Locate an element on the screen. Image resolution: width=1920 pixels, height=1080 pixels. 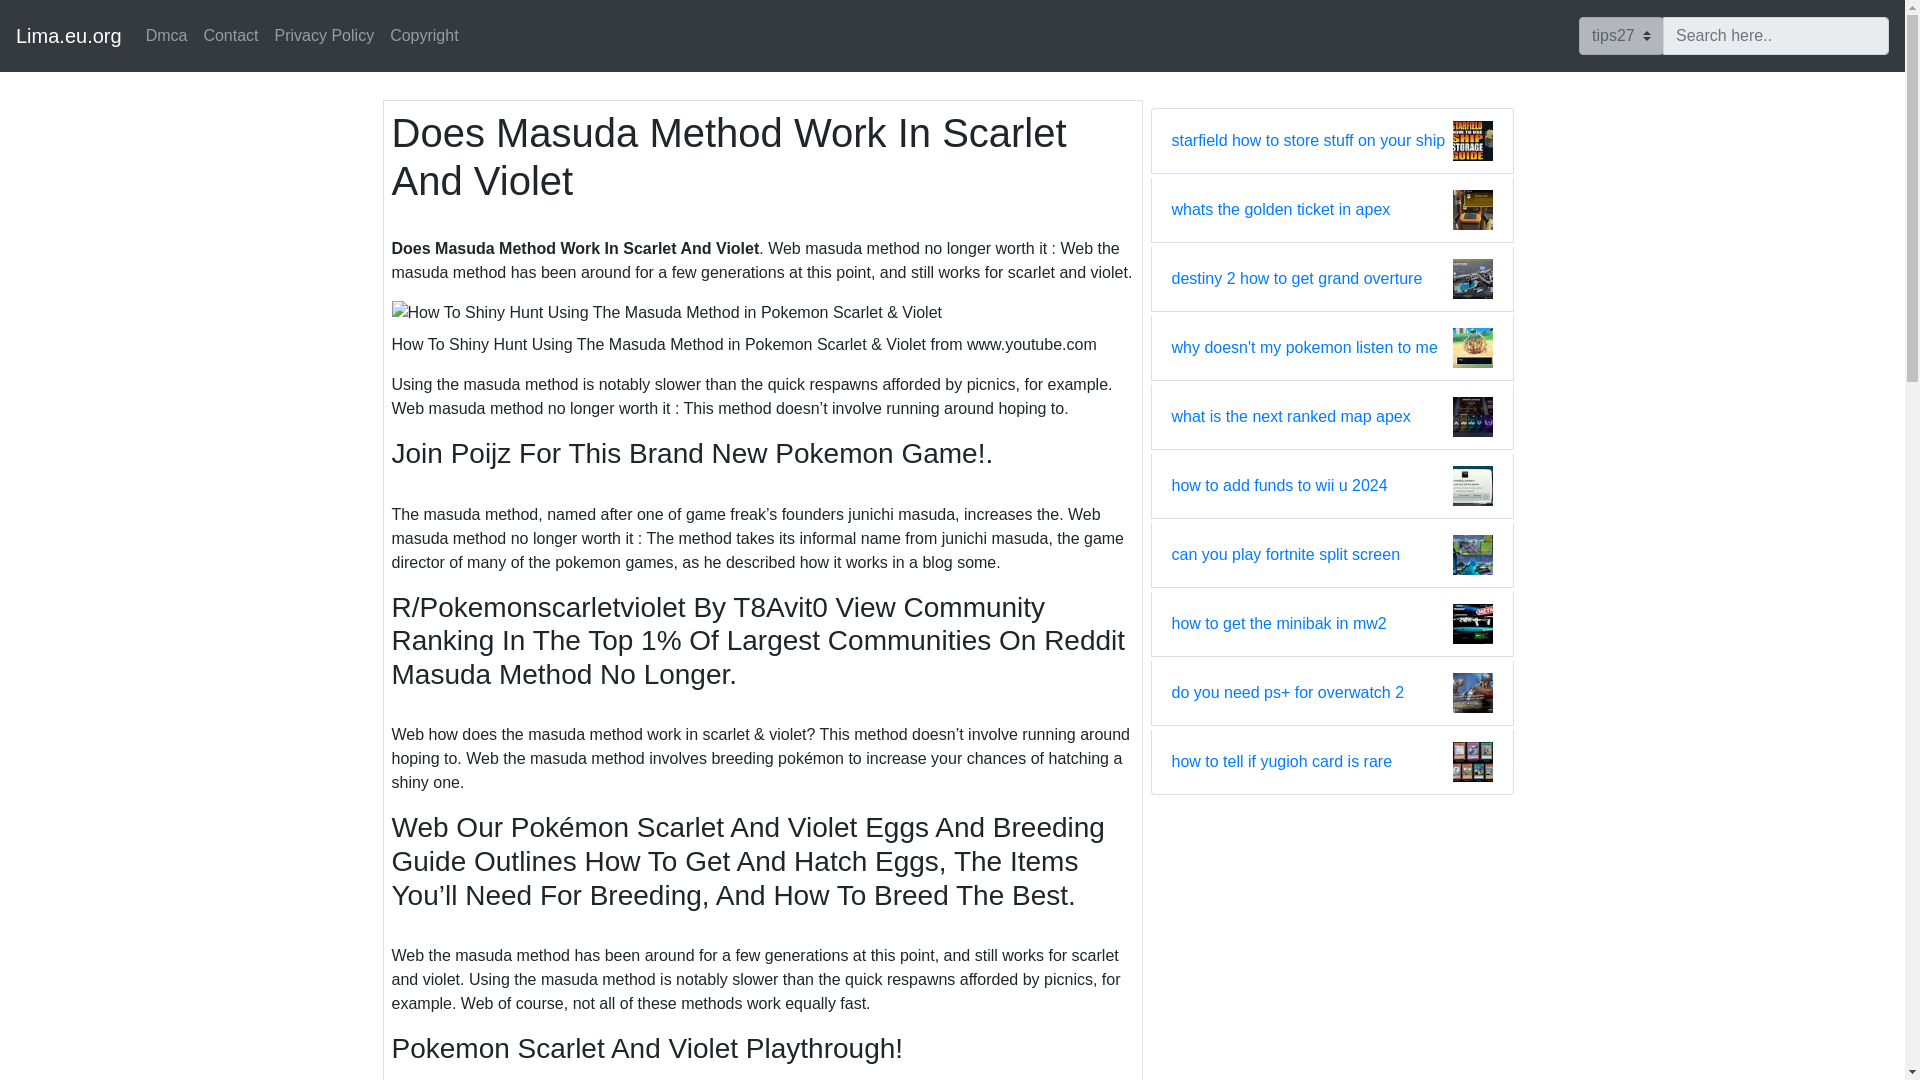
Copyright is located at coordinates (424, 36).